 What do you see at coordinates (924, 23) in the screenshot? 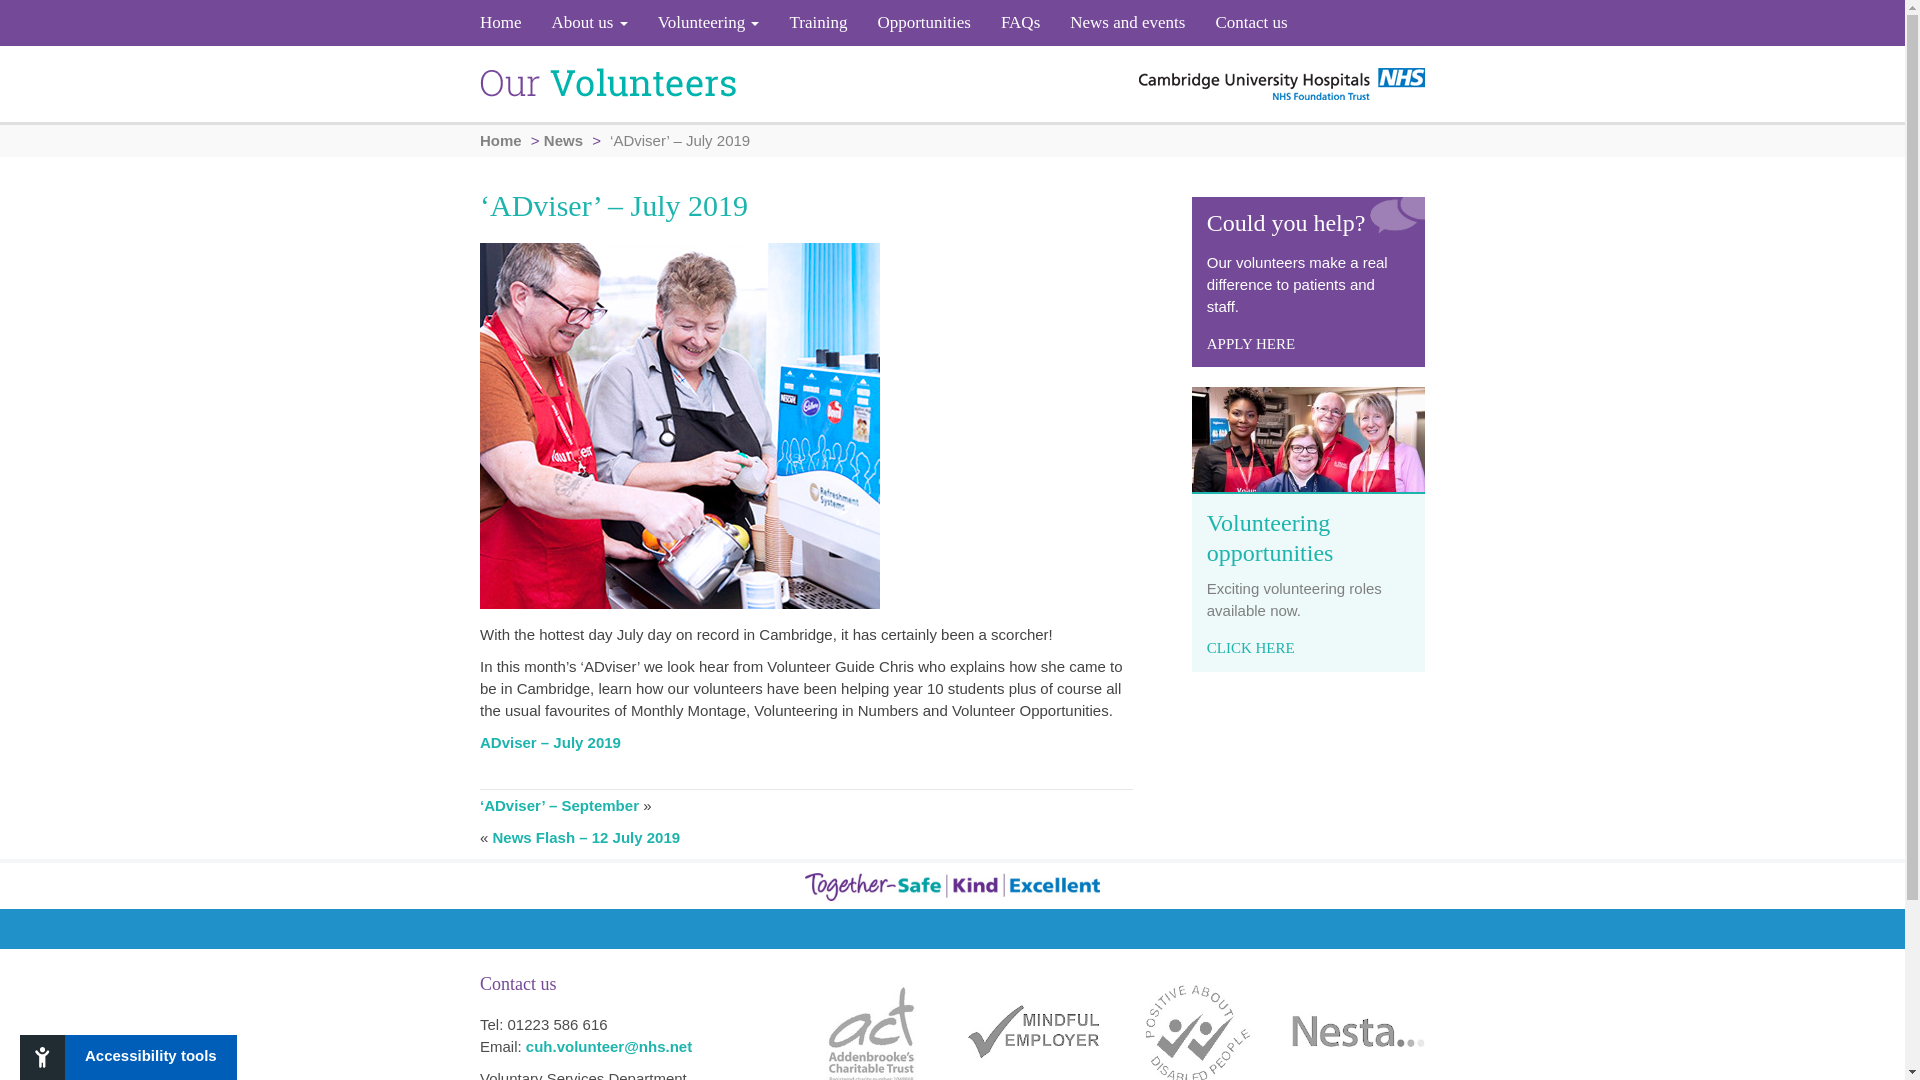
I see `Opportunities` at bounding box center [924, 23].